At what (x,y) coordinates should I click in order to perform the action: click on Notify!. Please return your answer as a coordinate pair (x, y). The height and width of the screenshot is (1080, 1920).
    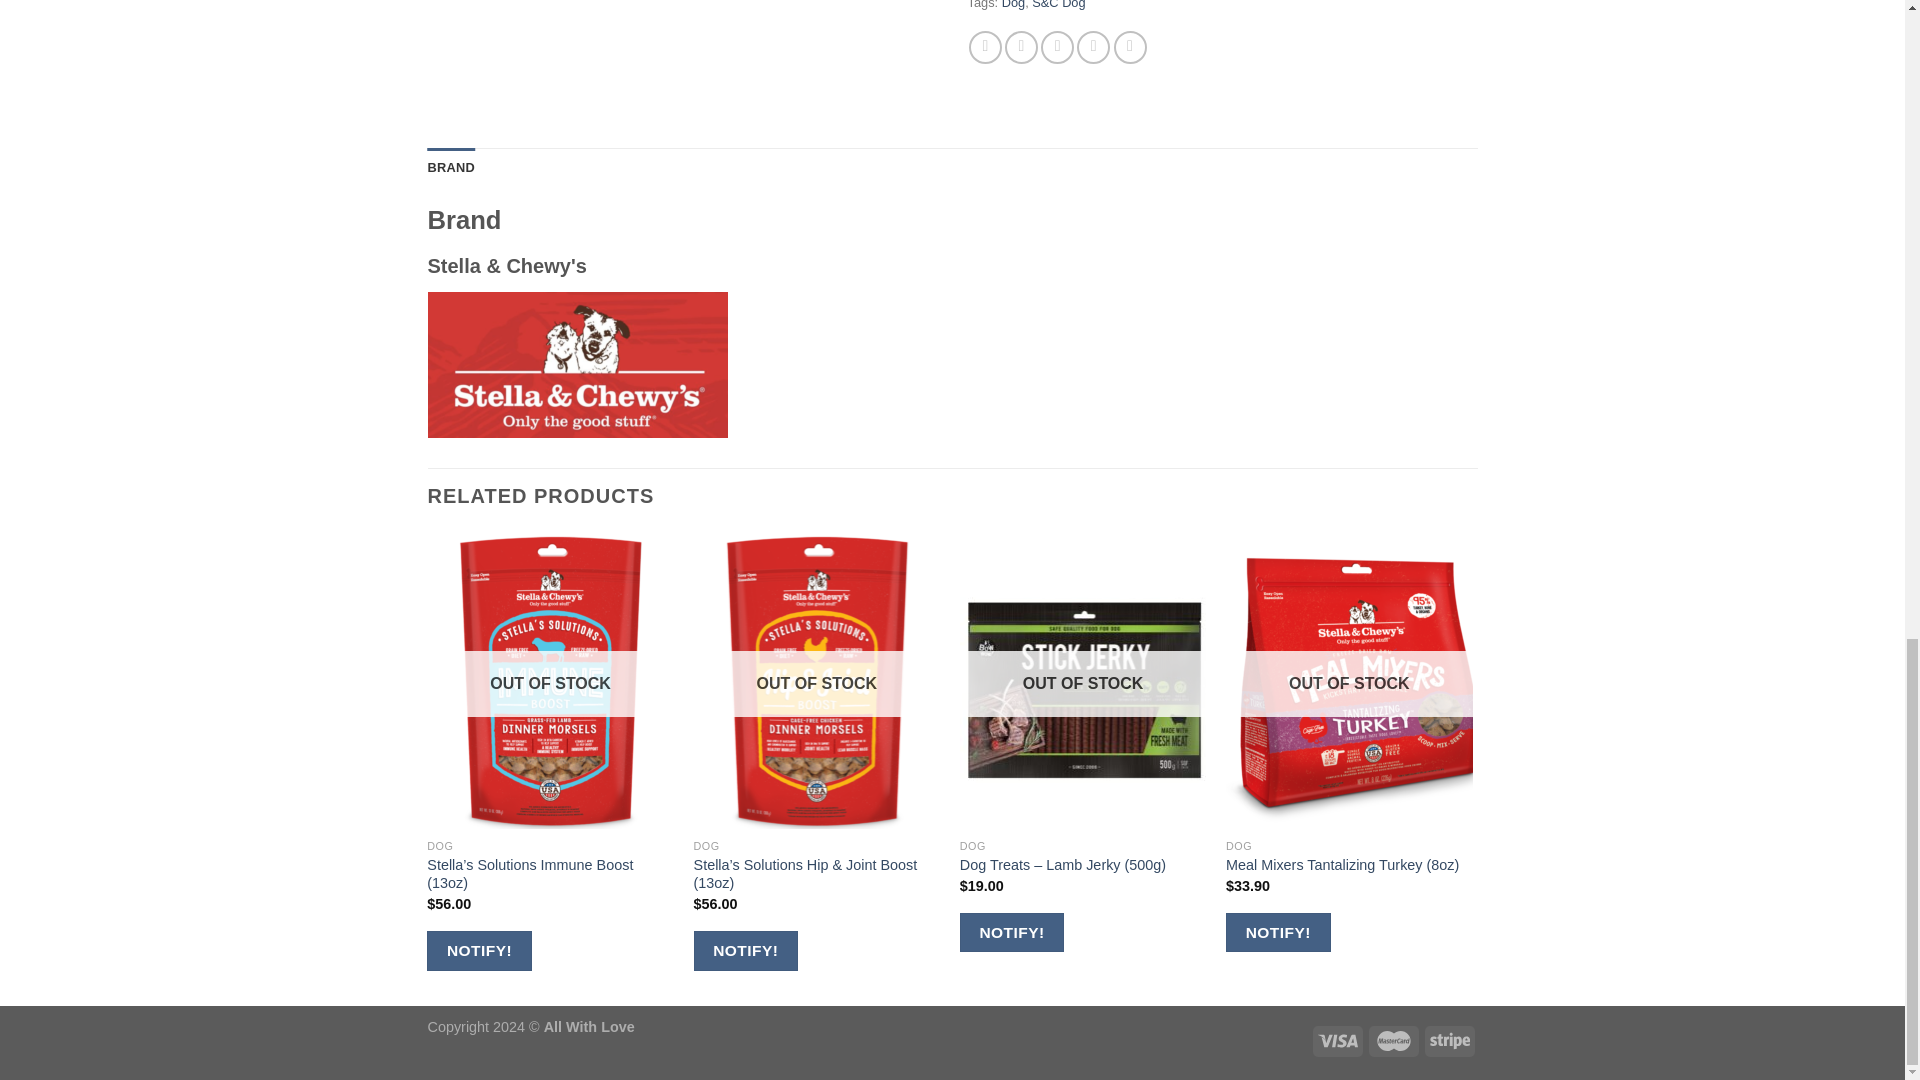
    Looking at the image, I should click on (478, 950).